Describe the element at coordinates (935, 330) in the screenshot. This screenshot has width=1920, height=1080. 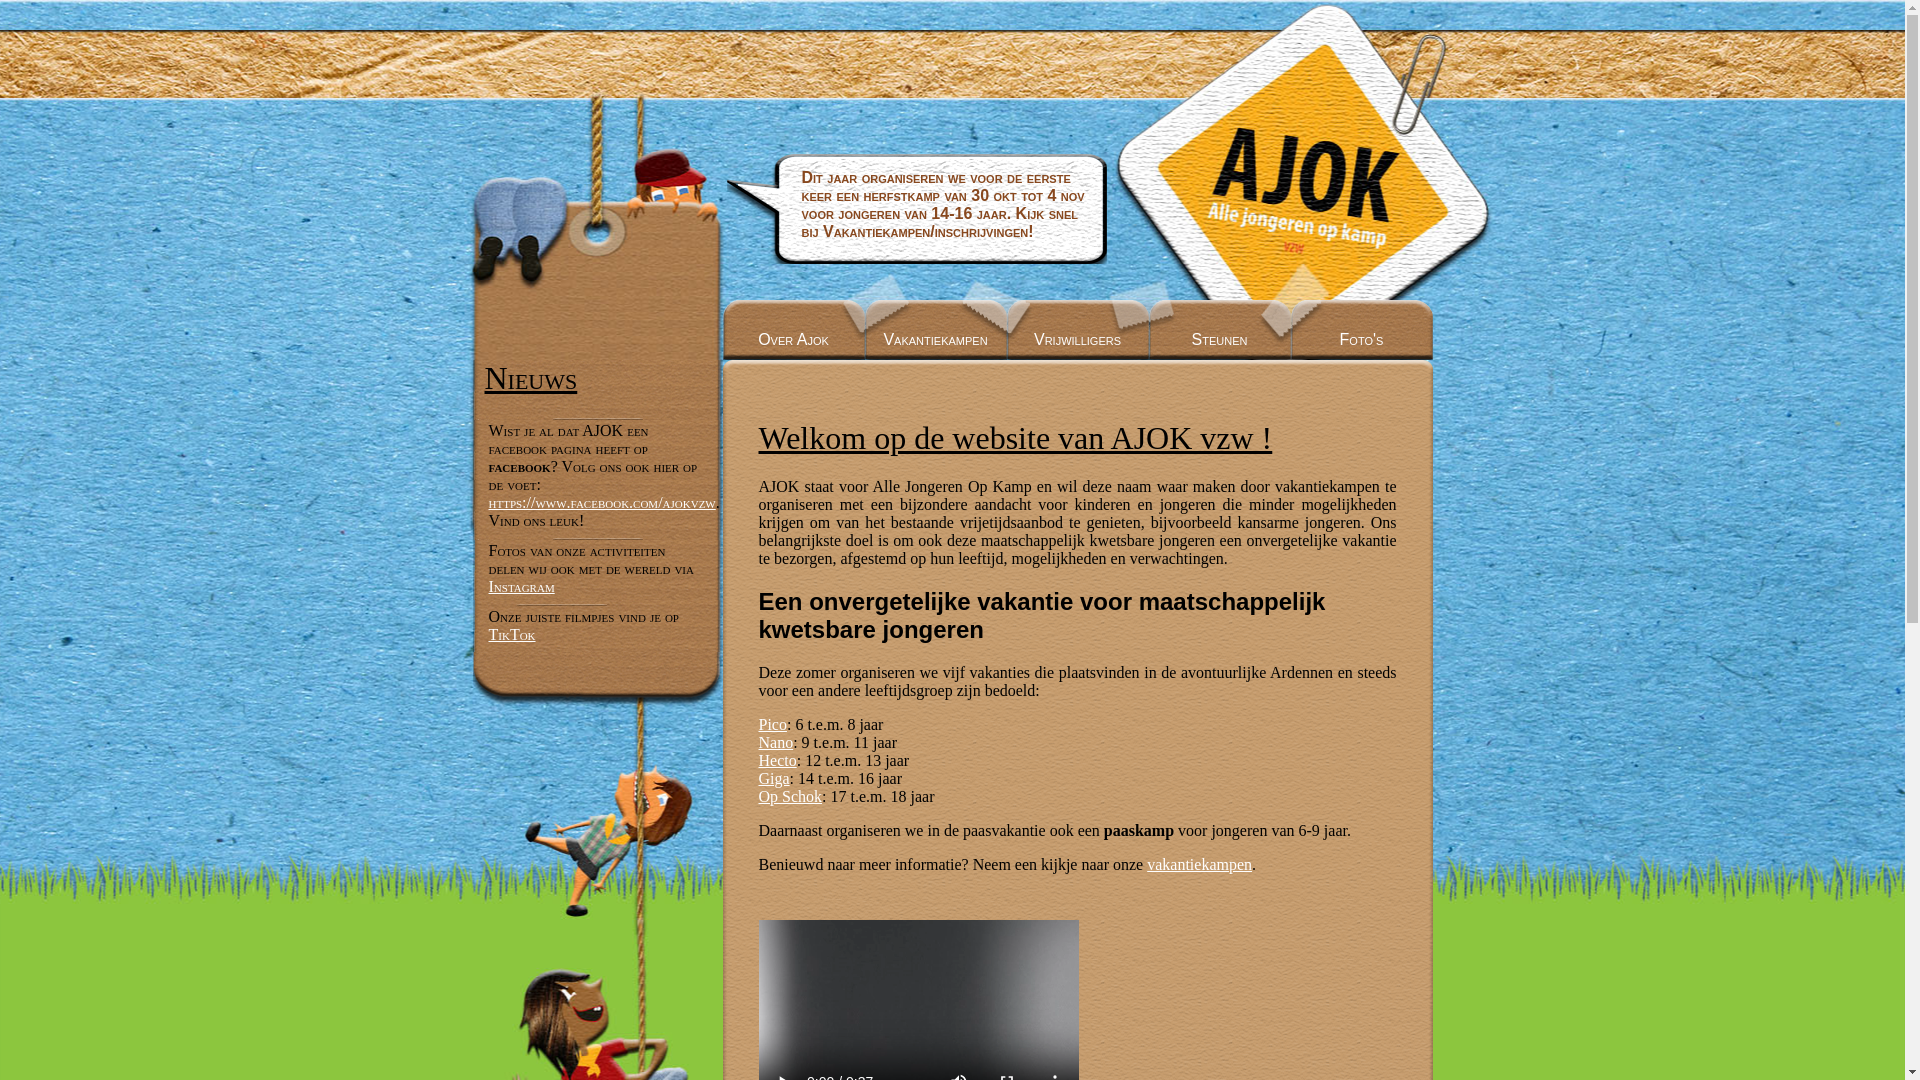
I see `Vakantiekampen` at that location.